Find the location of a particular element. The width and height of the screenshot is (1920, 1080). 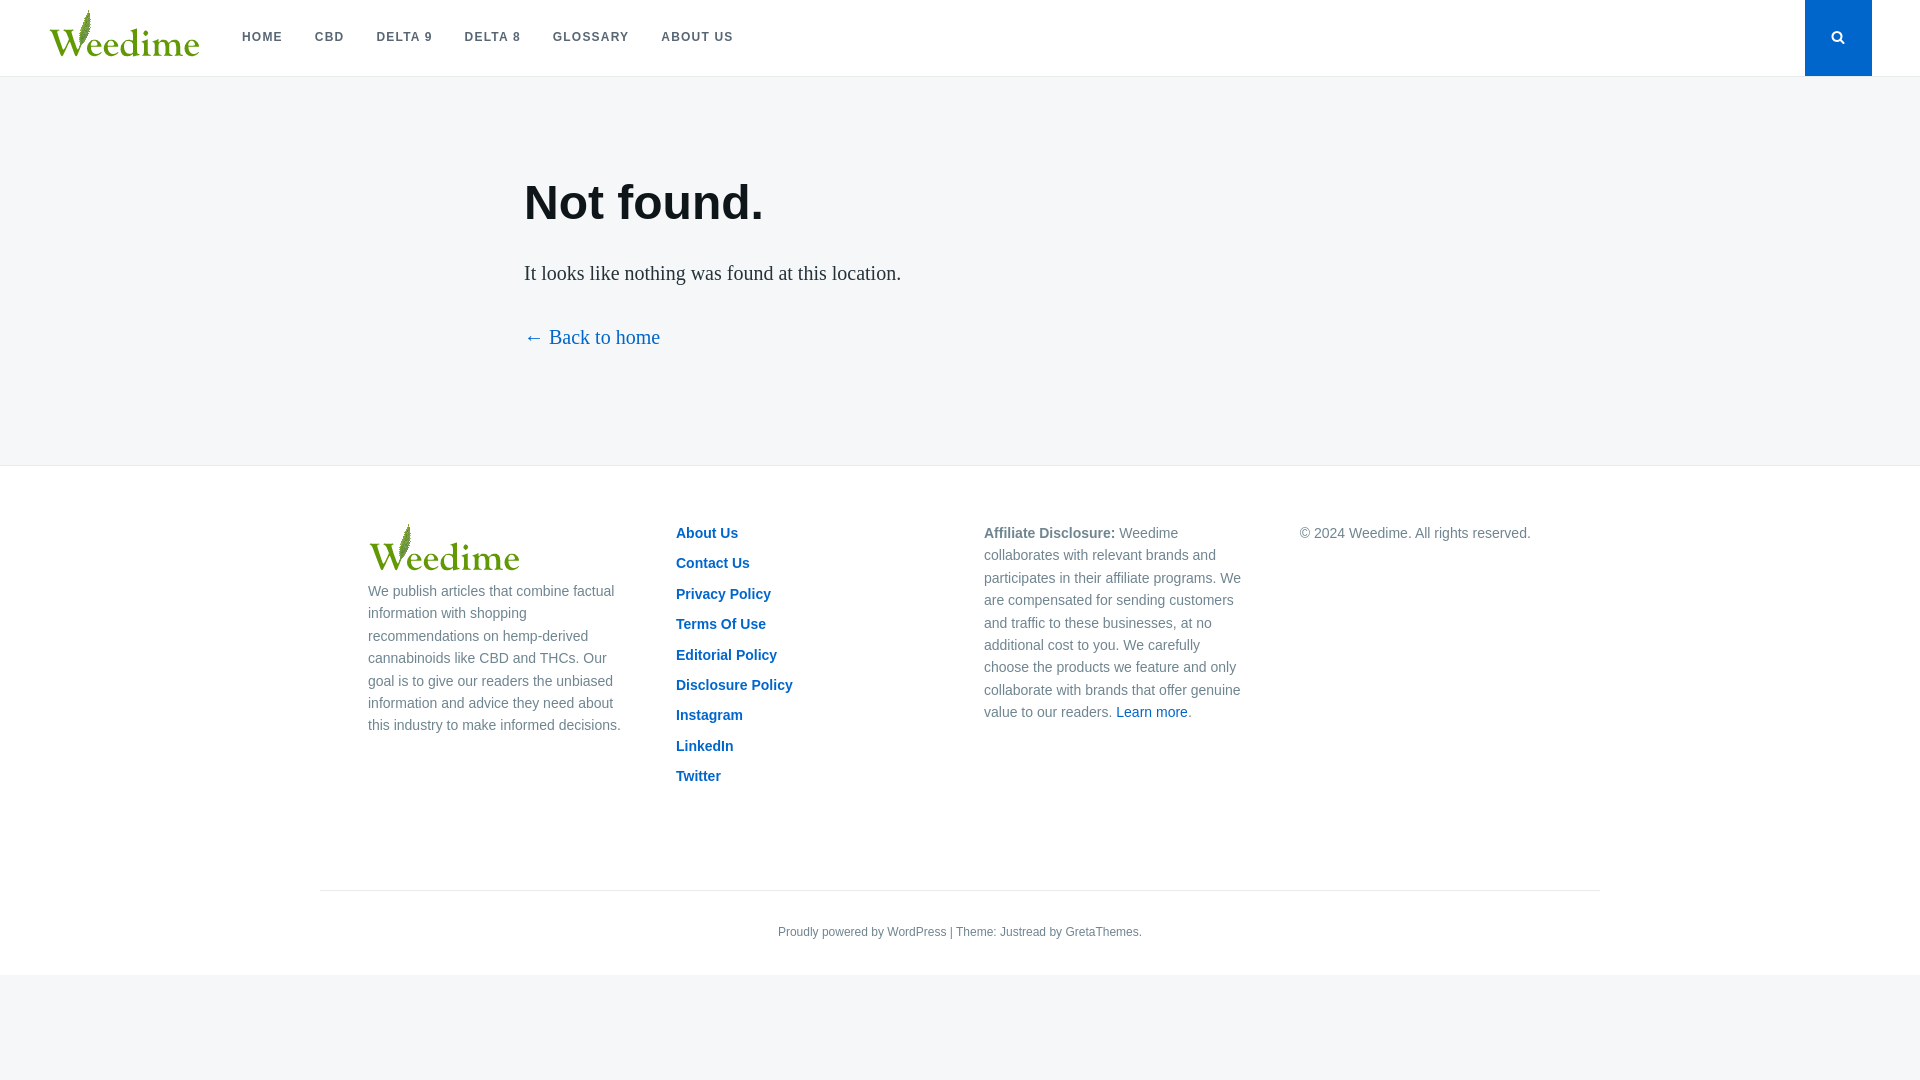

About Us is located at coordinates (706, 532).